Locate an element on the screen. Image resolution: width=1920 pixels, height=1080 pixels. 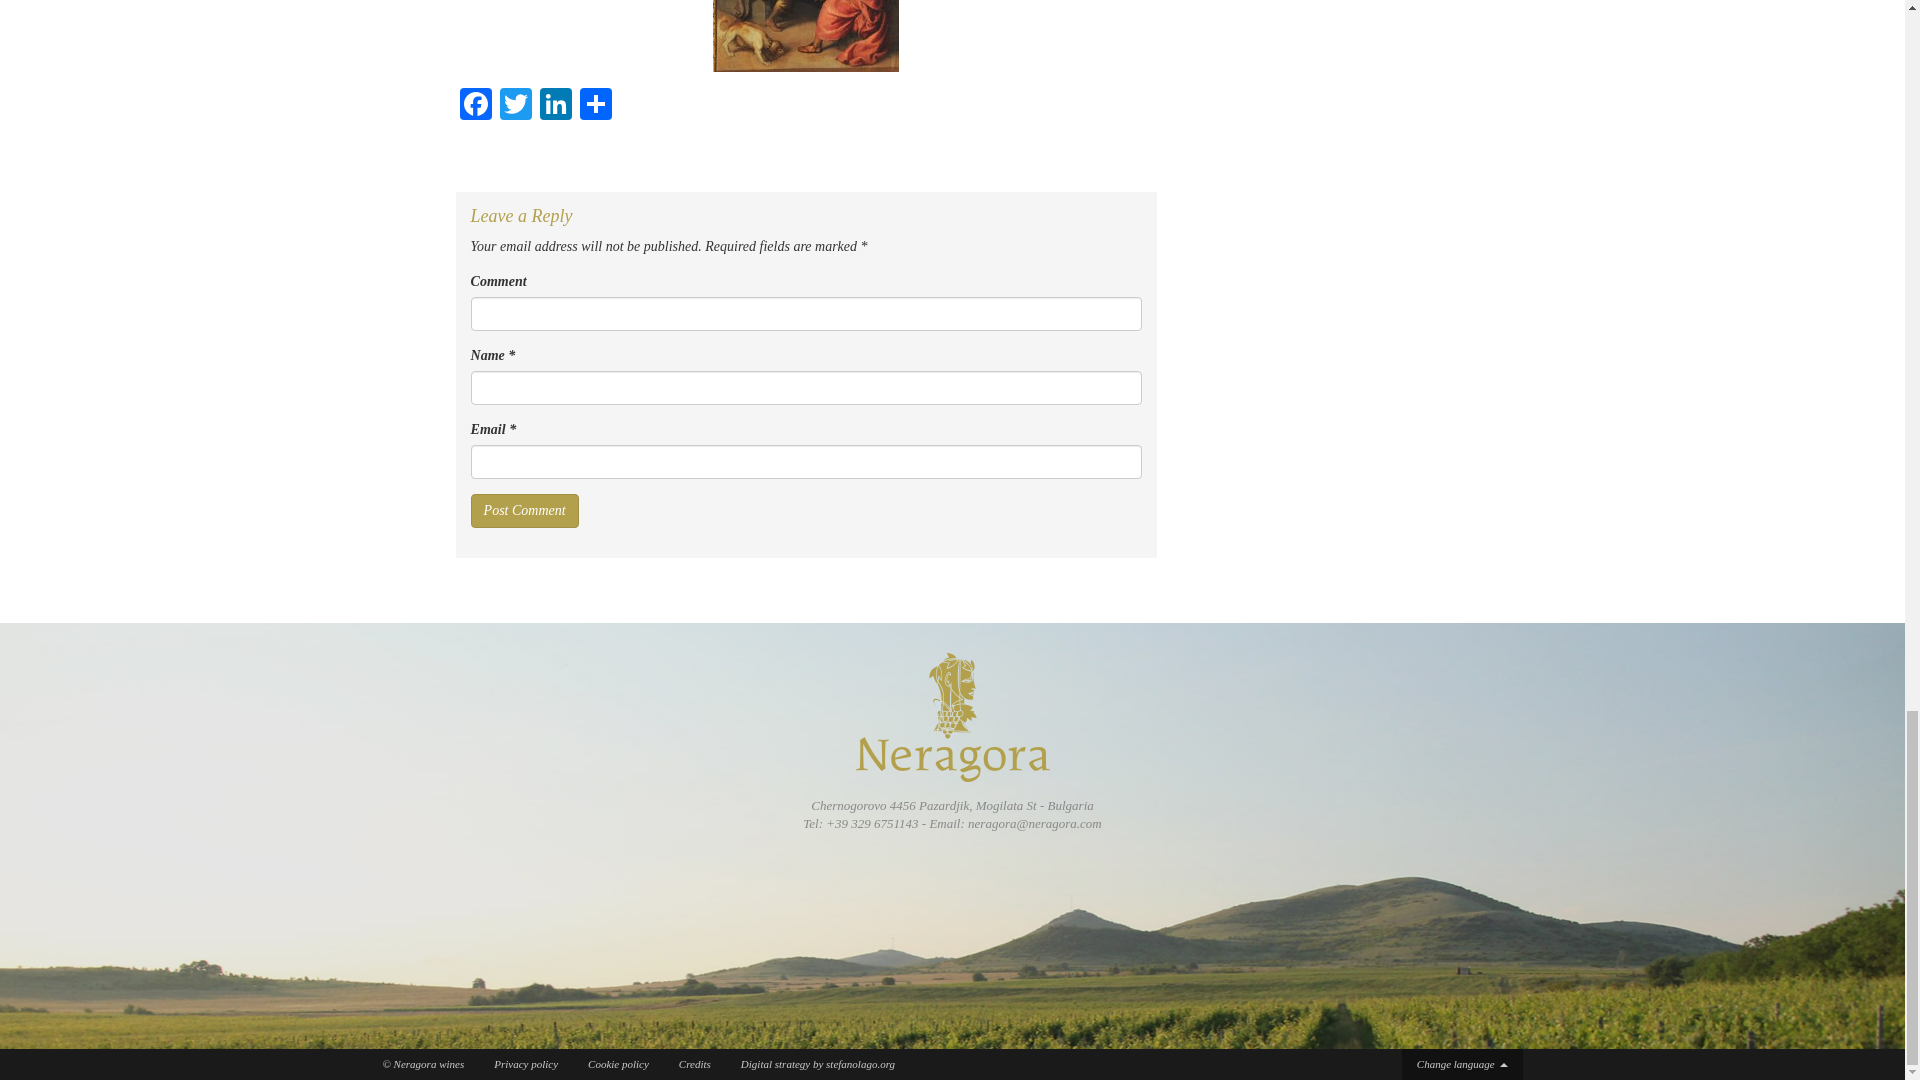
LinkedIn is located at coordinates (556, 106).